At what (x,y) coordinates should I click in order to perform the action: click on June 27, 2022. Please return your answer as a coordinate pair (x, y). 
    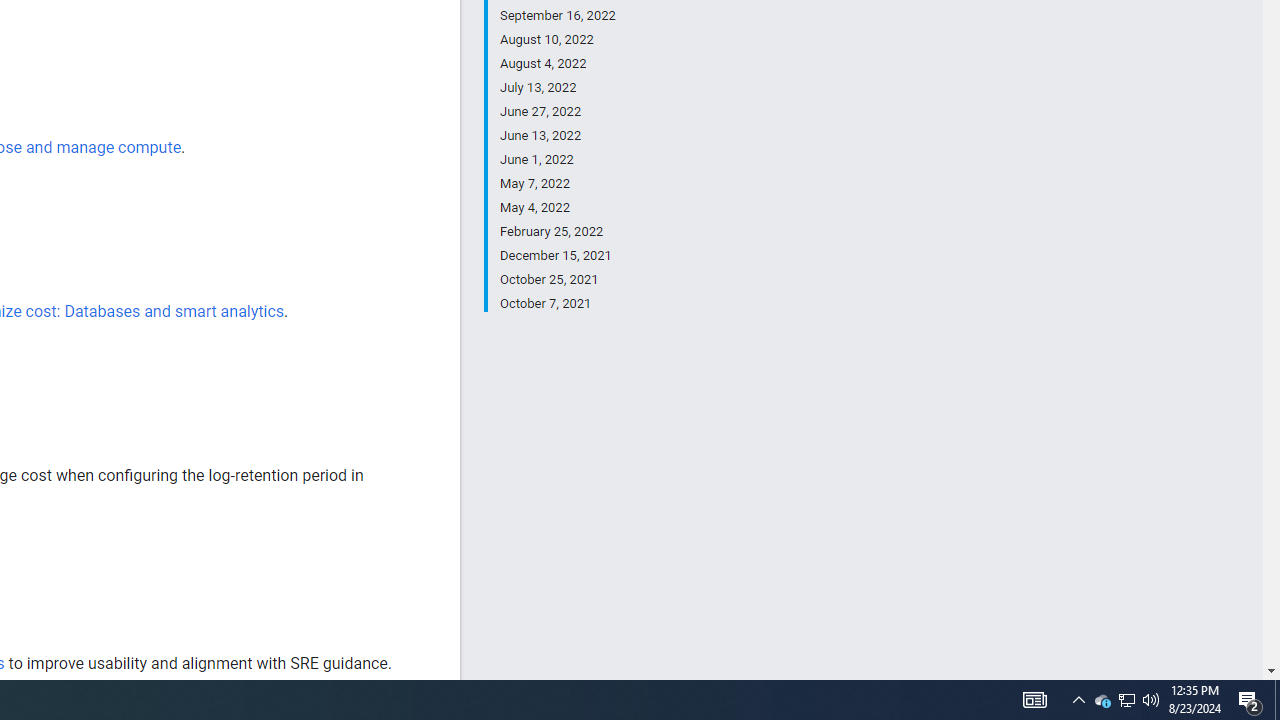
    Looking at the image, I should click on (557, 112).